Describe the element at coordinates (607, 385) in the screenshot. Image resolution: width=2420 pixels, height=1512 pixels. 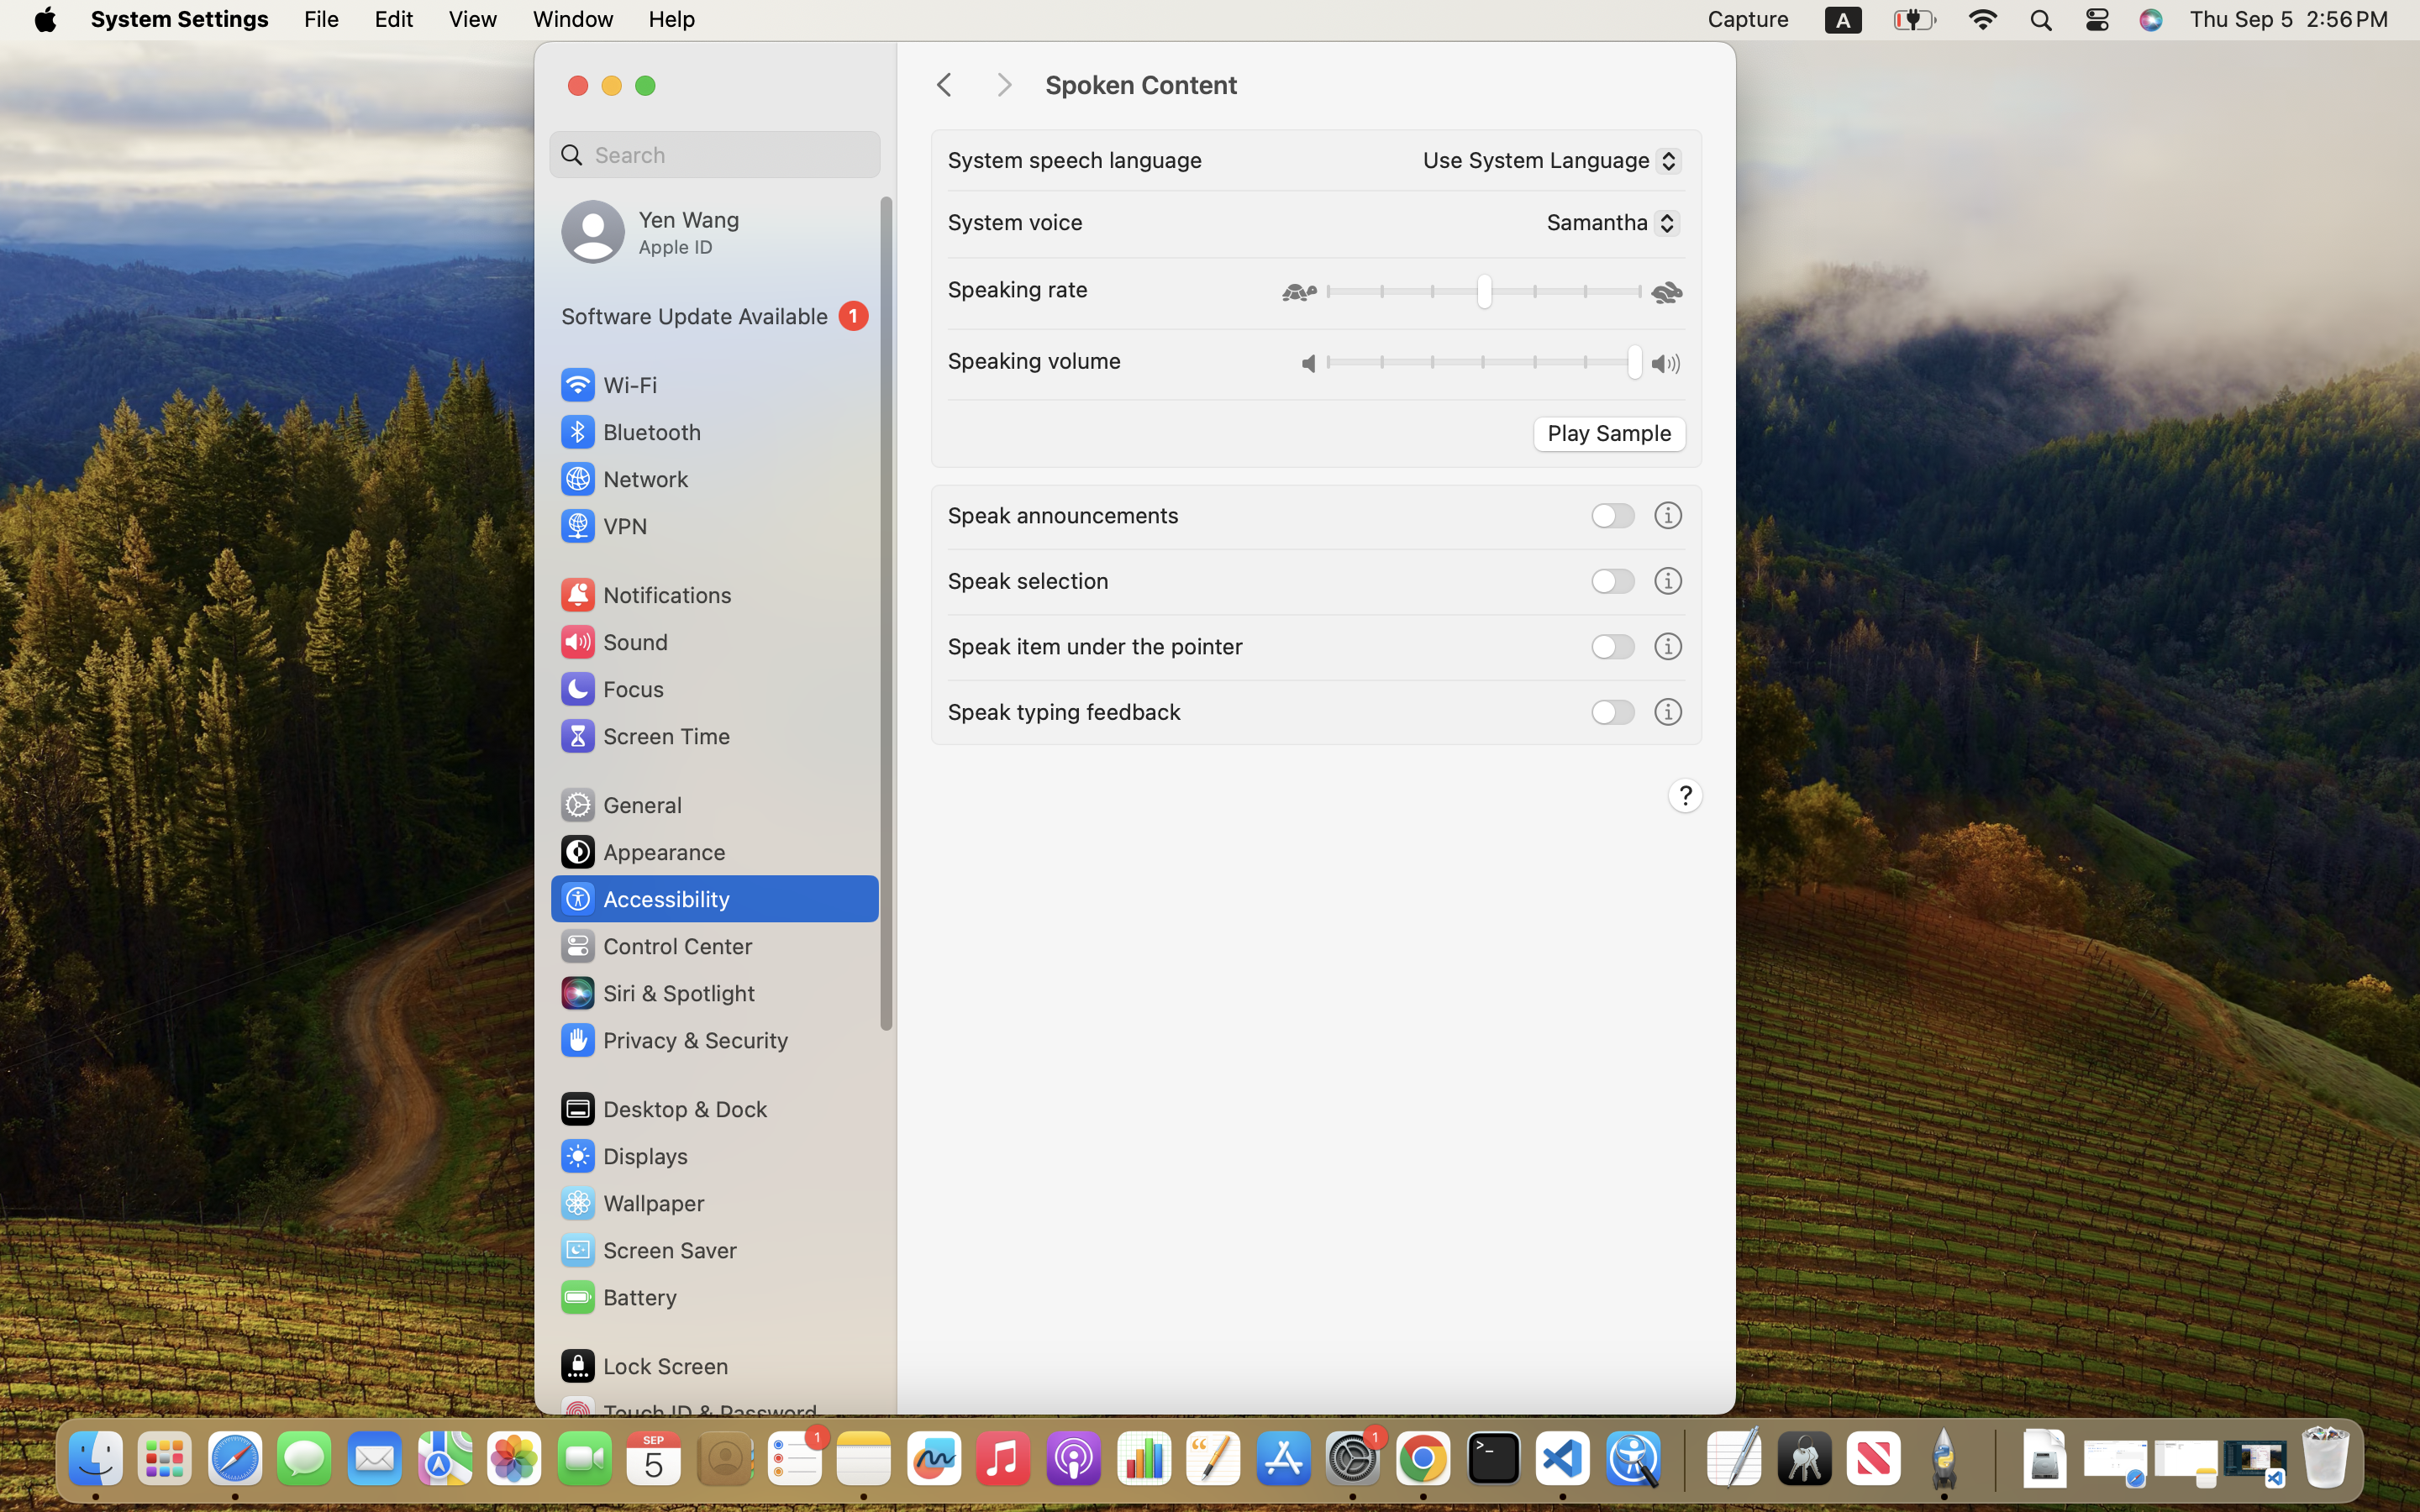
I see `Wi‑Fi` at that location.